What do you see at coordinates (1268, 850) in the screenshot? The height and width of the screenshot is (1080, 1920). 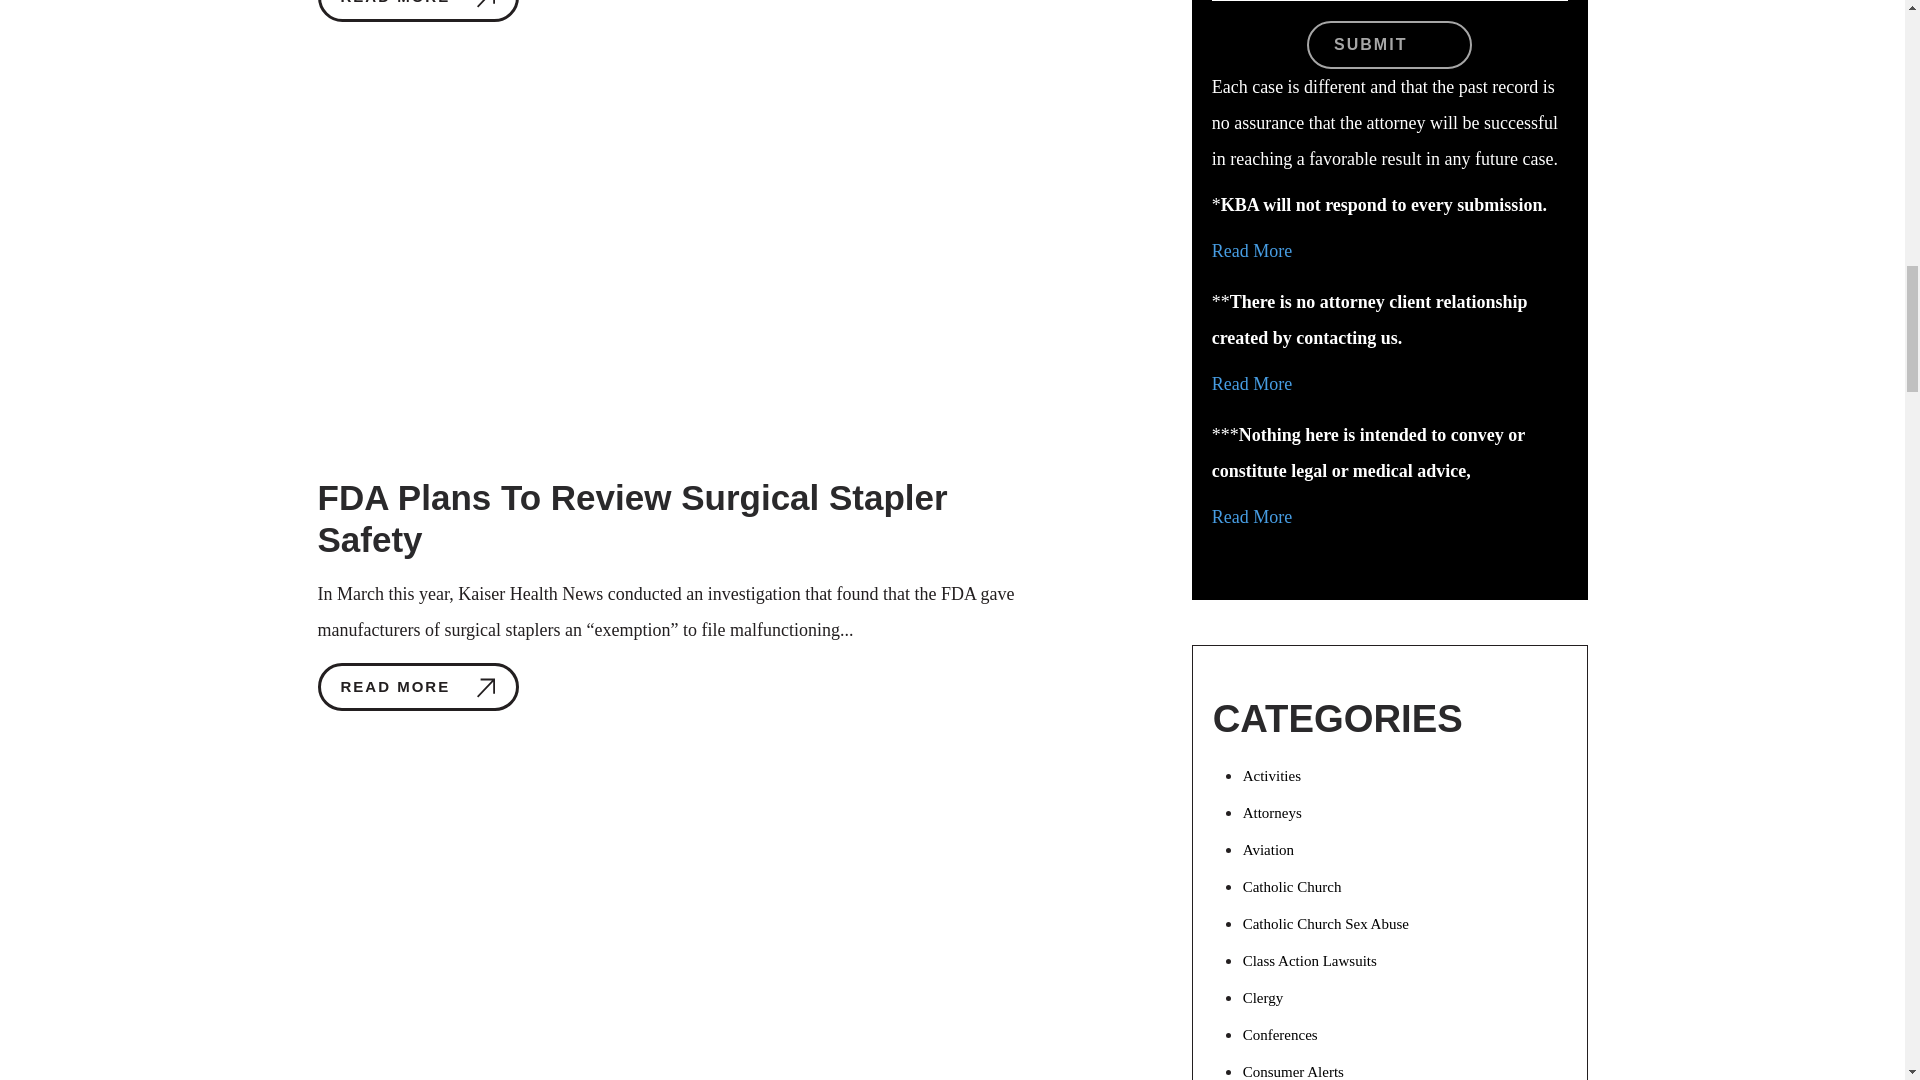 I see `View all post filed under Aviation` at bounding box center [1268, 850].